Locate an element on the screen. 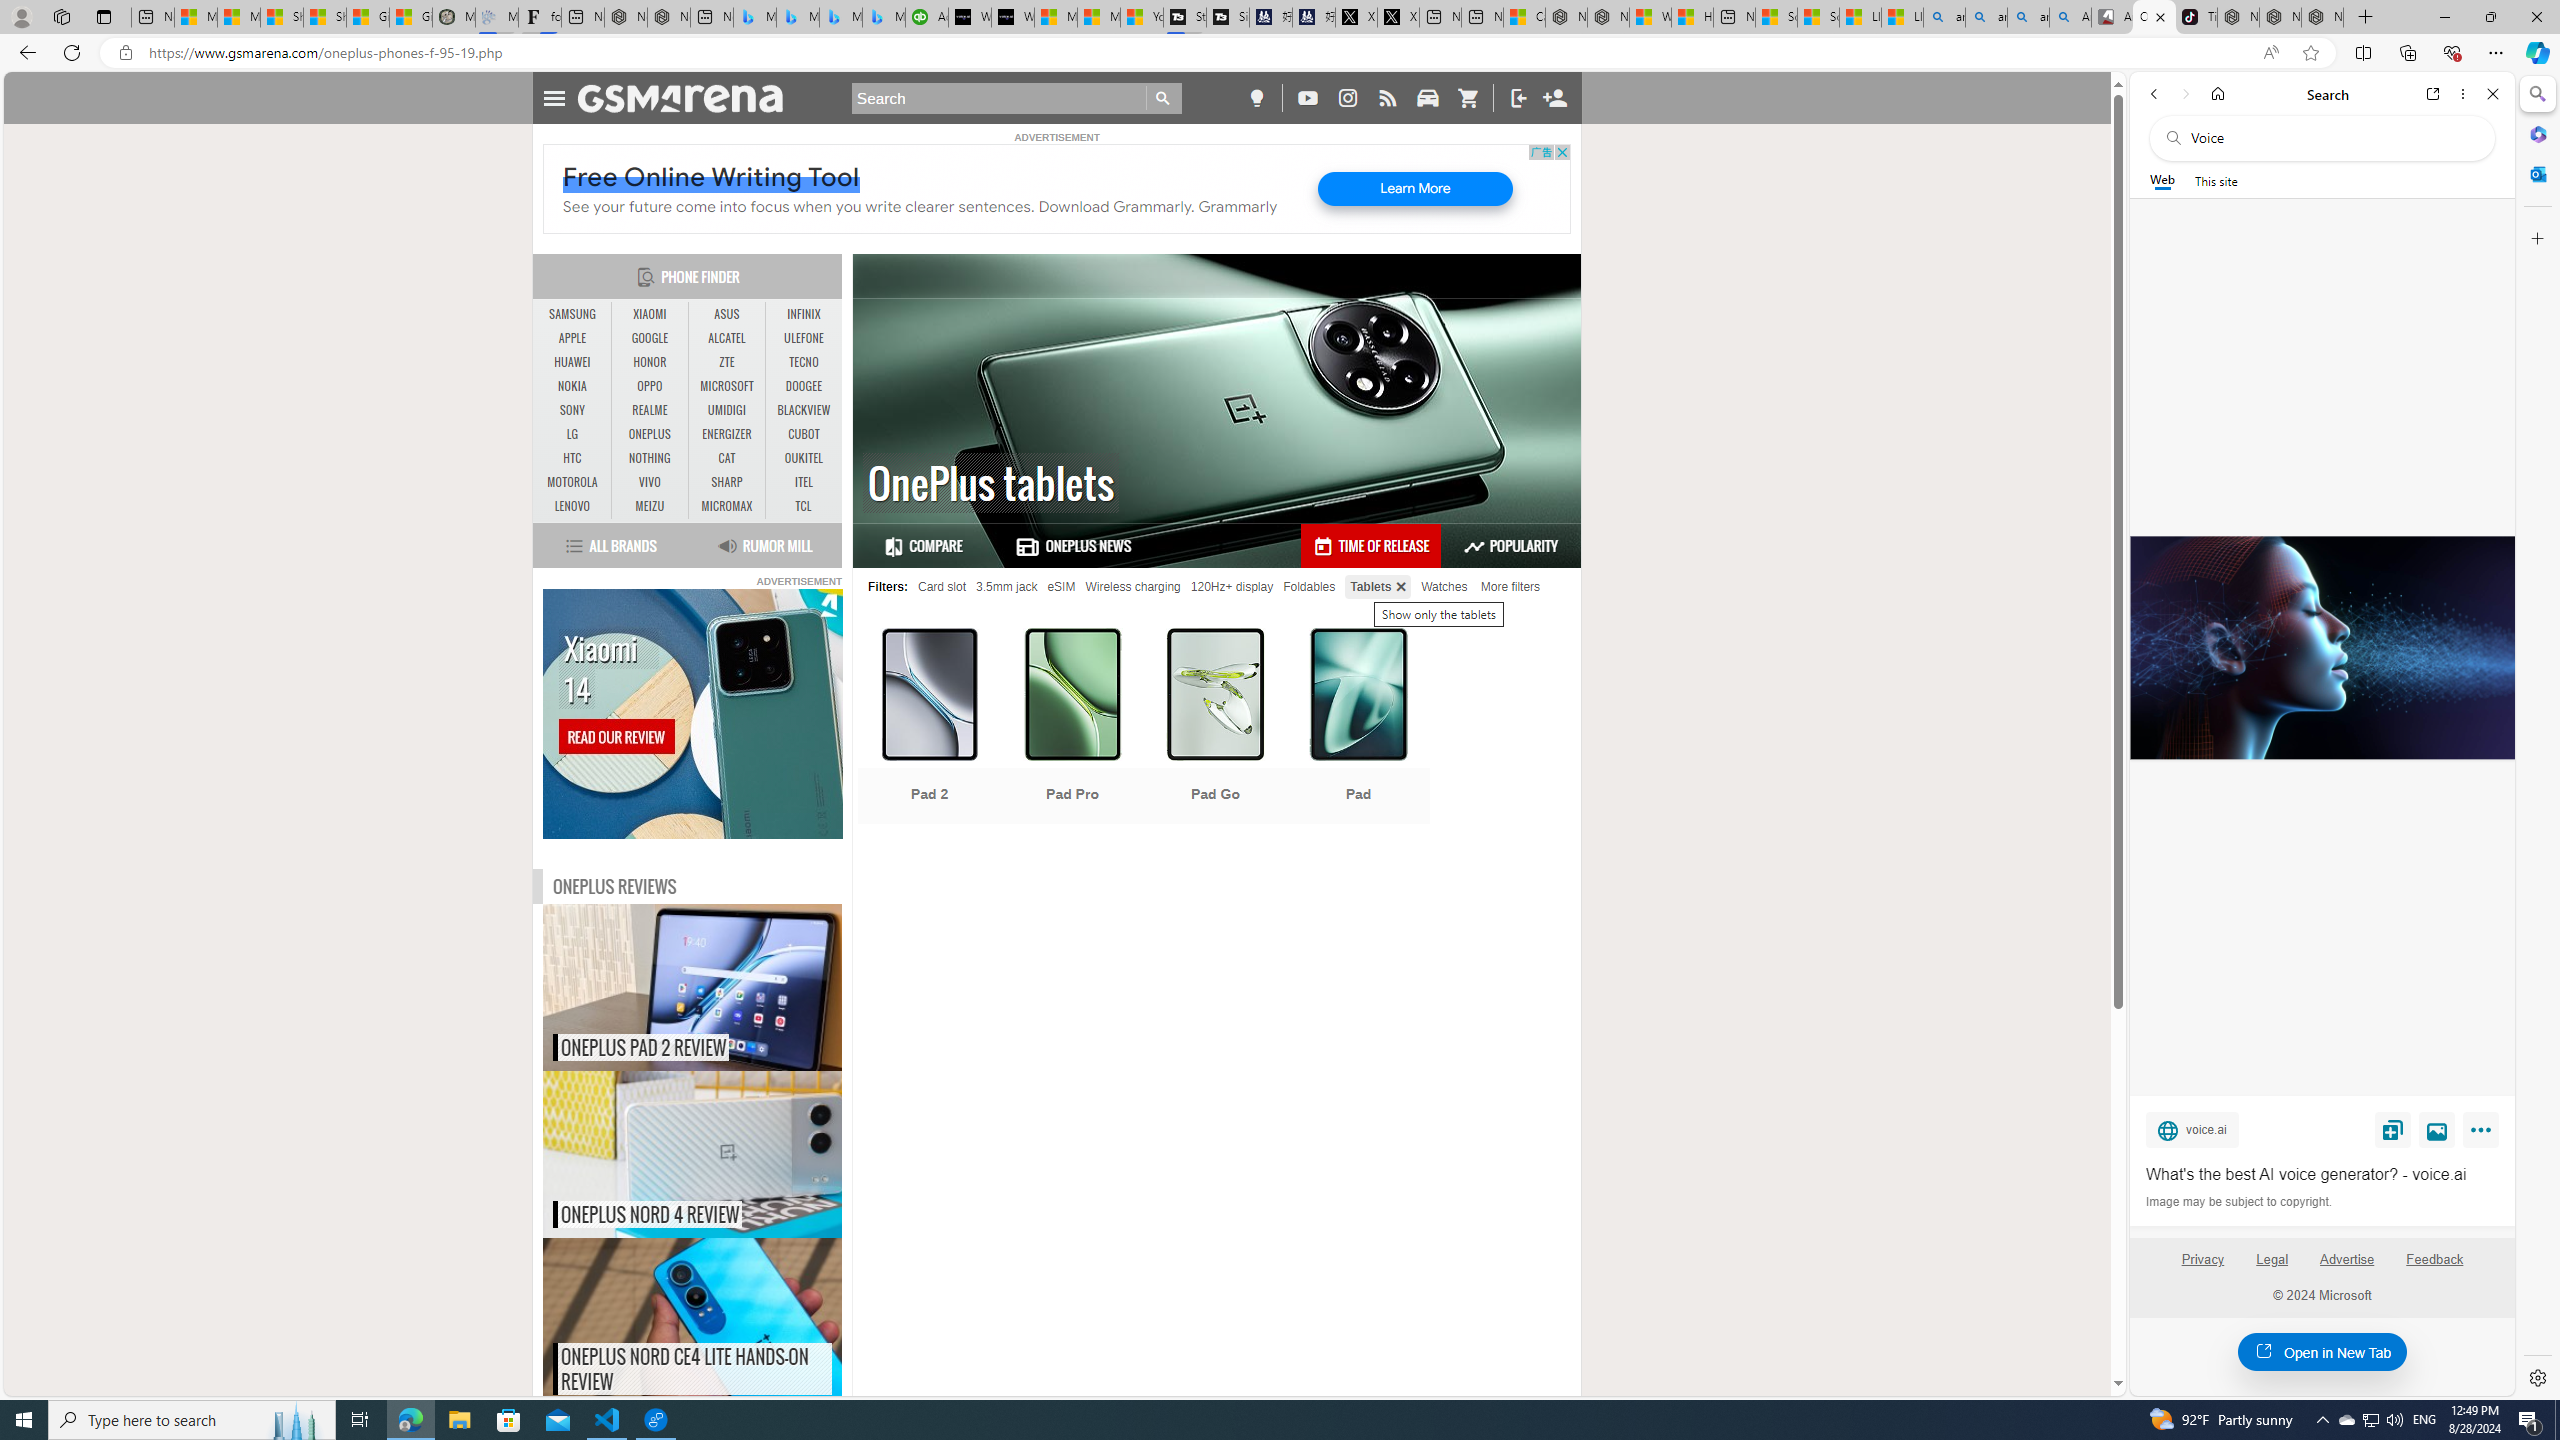 The height and width of the screenshot is (1440, 2560). HONOR is located at coordinates (650, 362).